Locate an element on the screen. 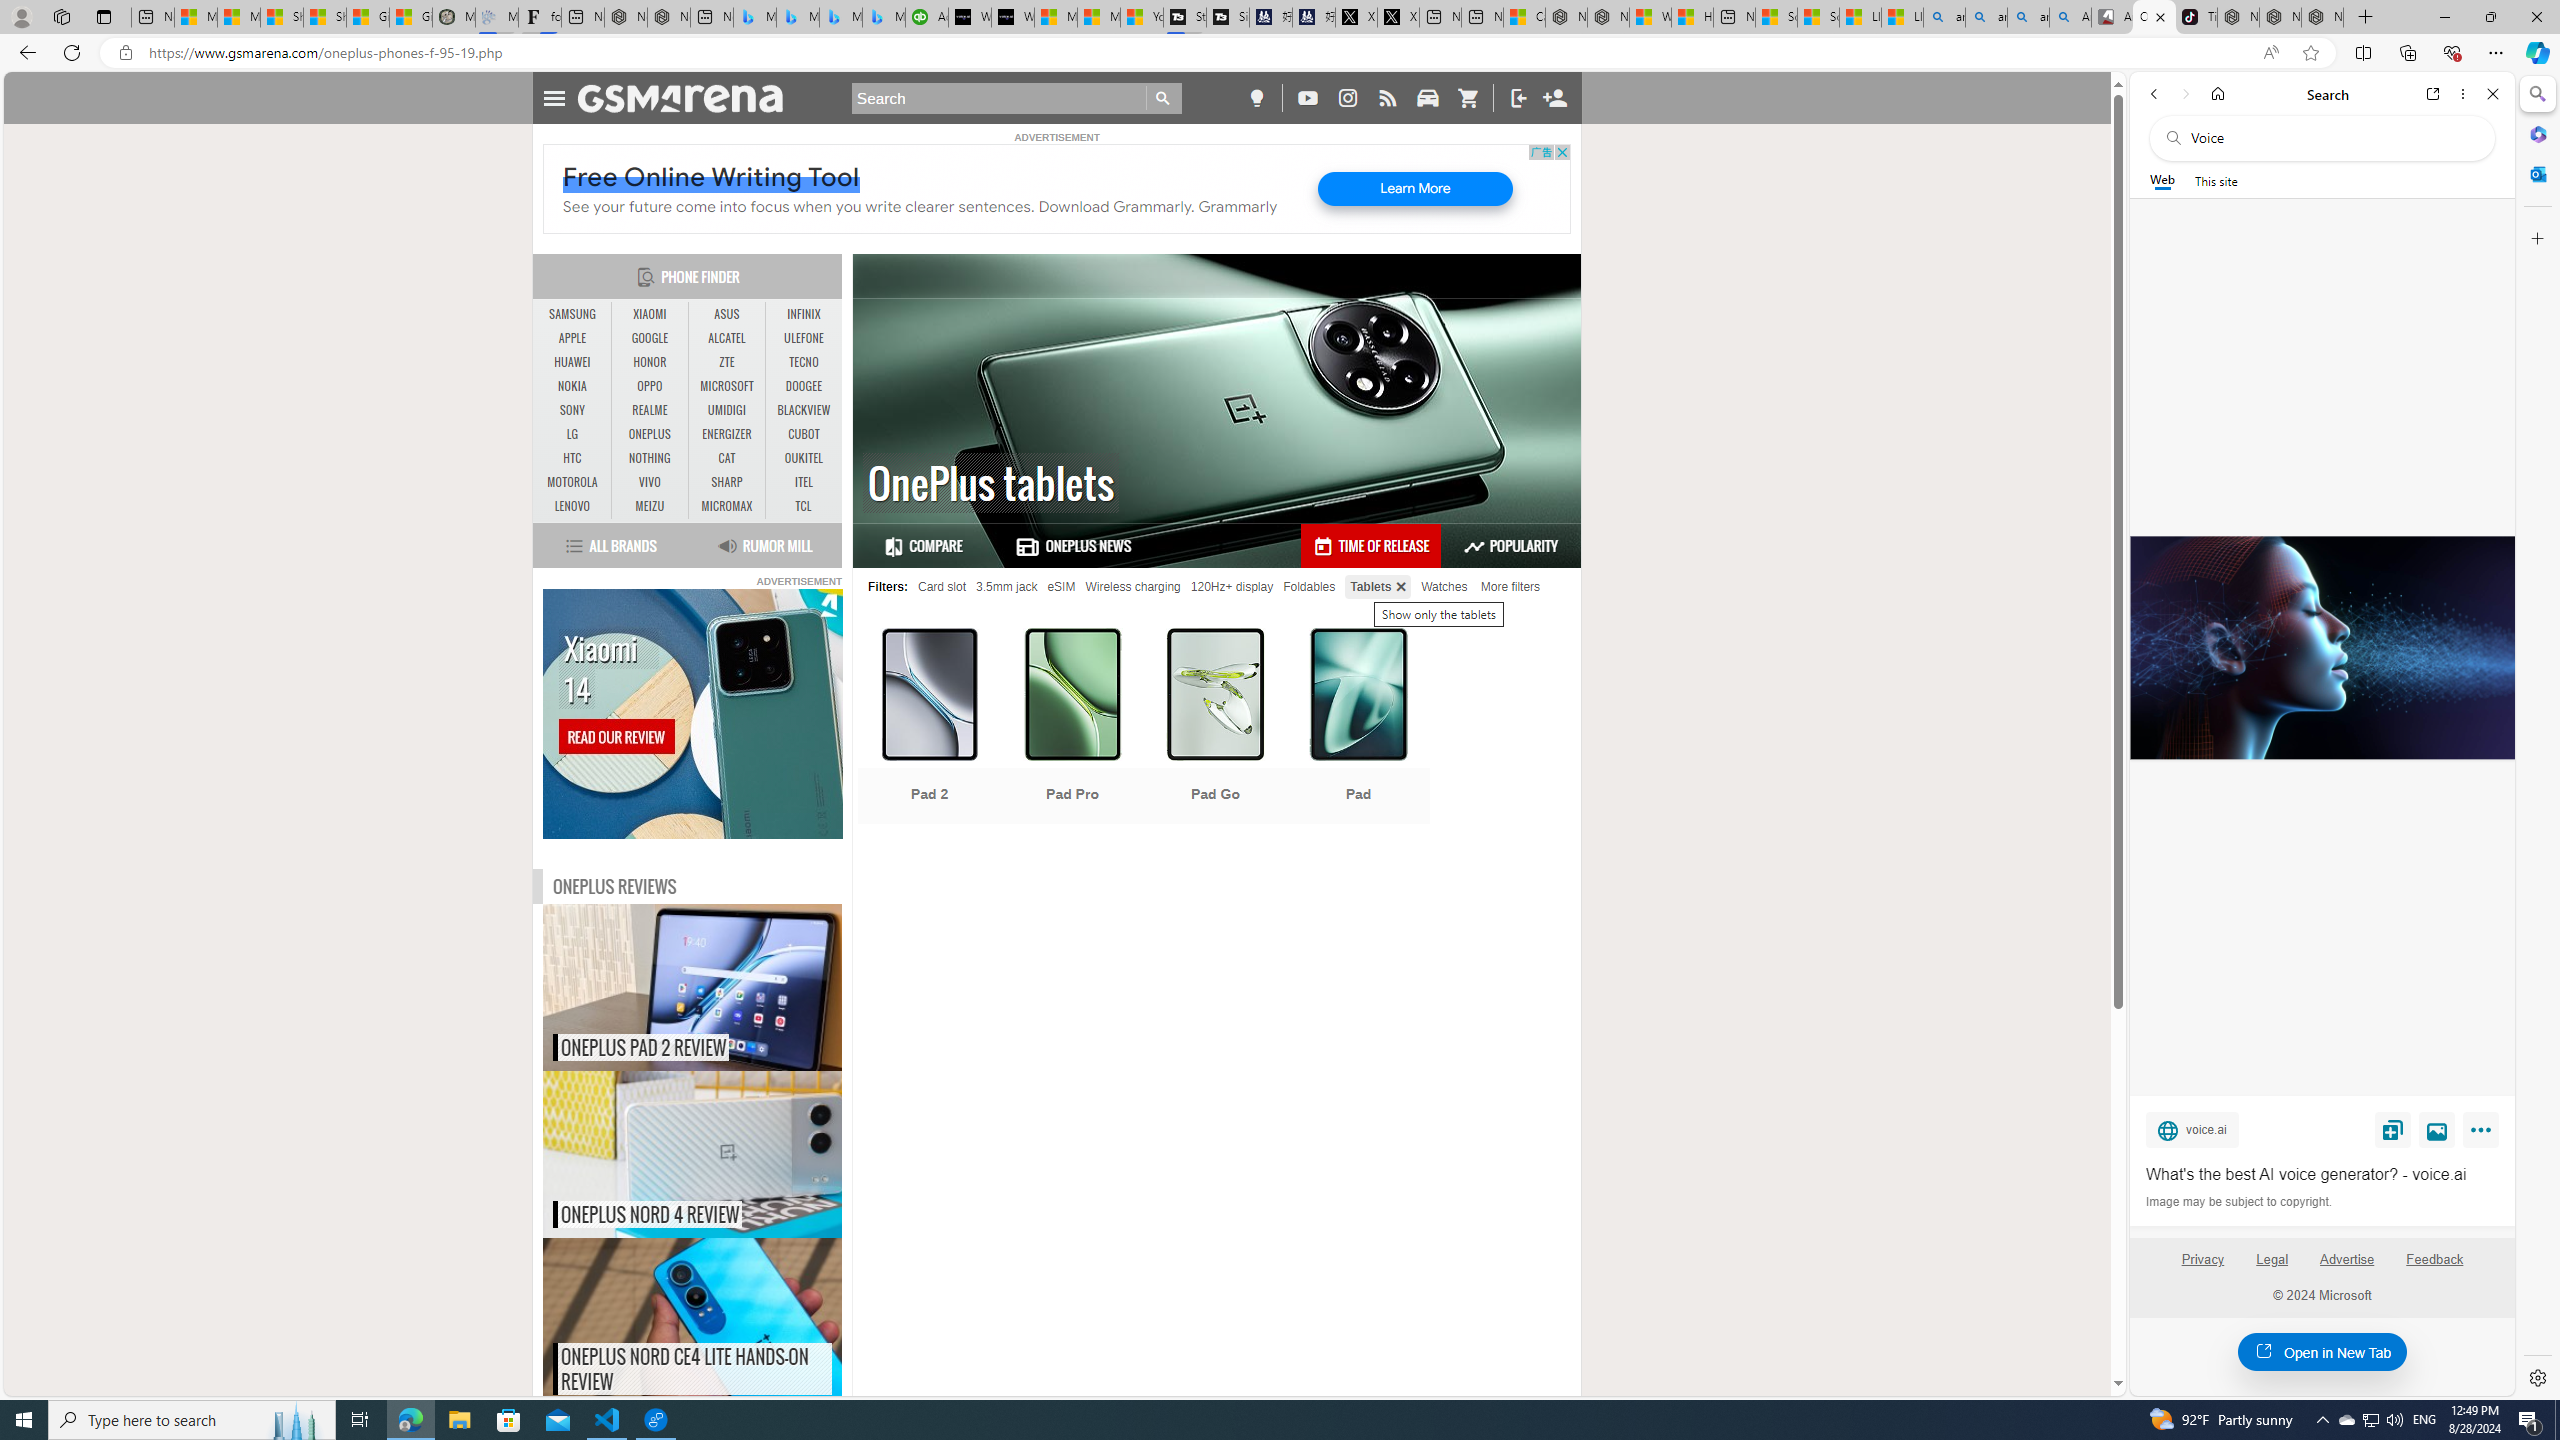 The height and width of the screenshot is (1440, 2560). HONOR is located at coordinates (650, 362).